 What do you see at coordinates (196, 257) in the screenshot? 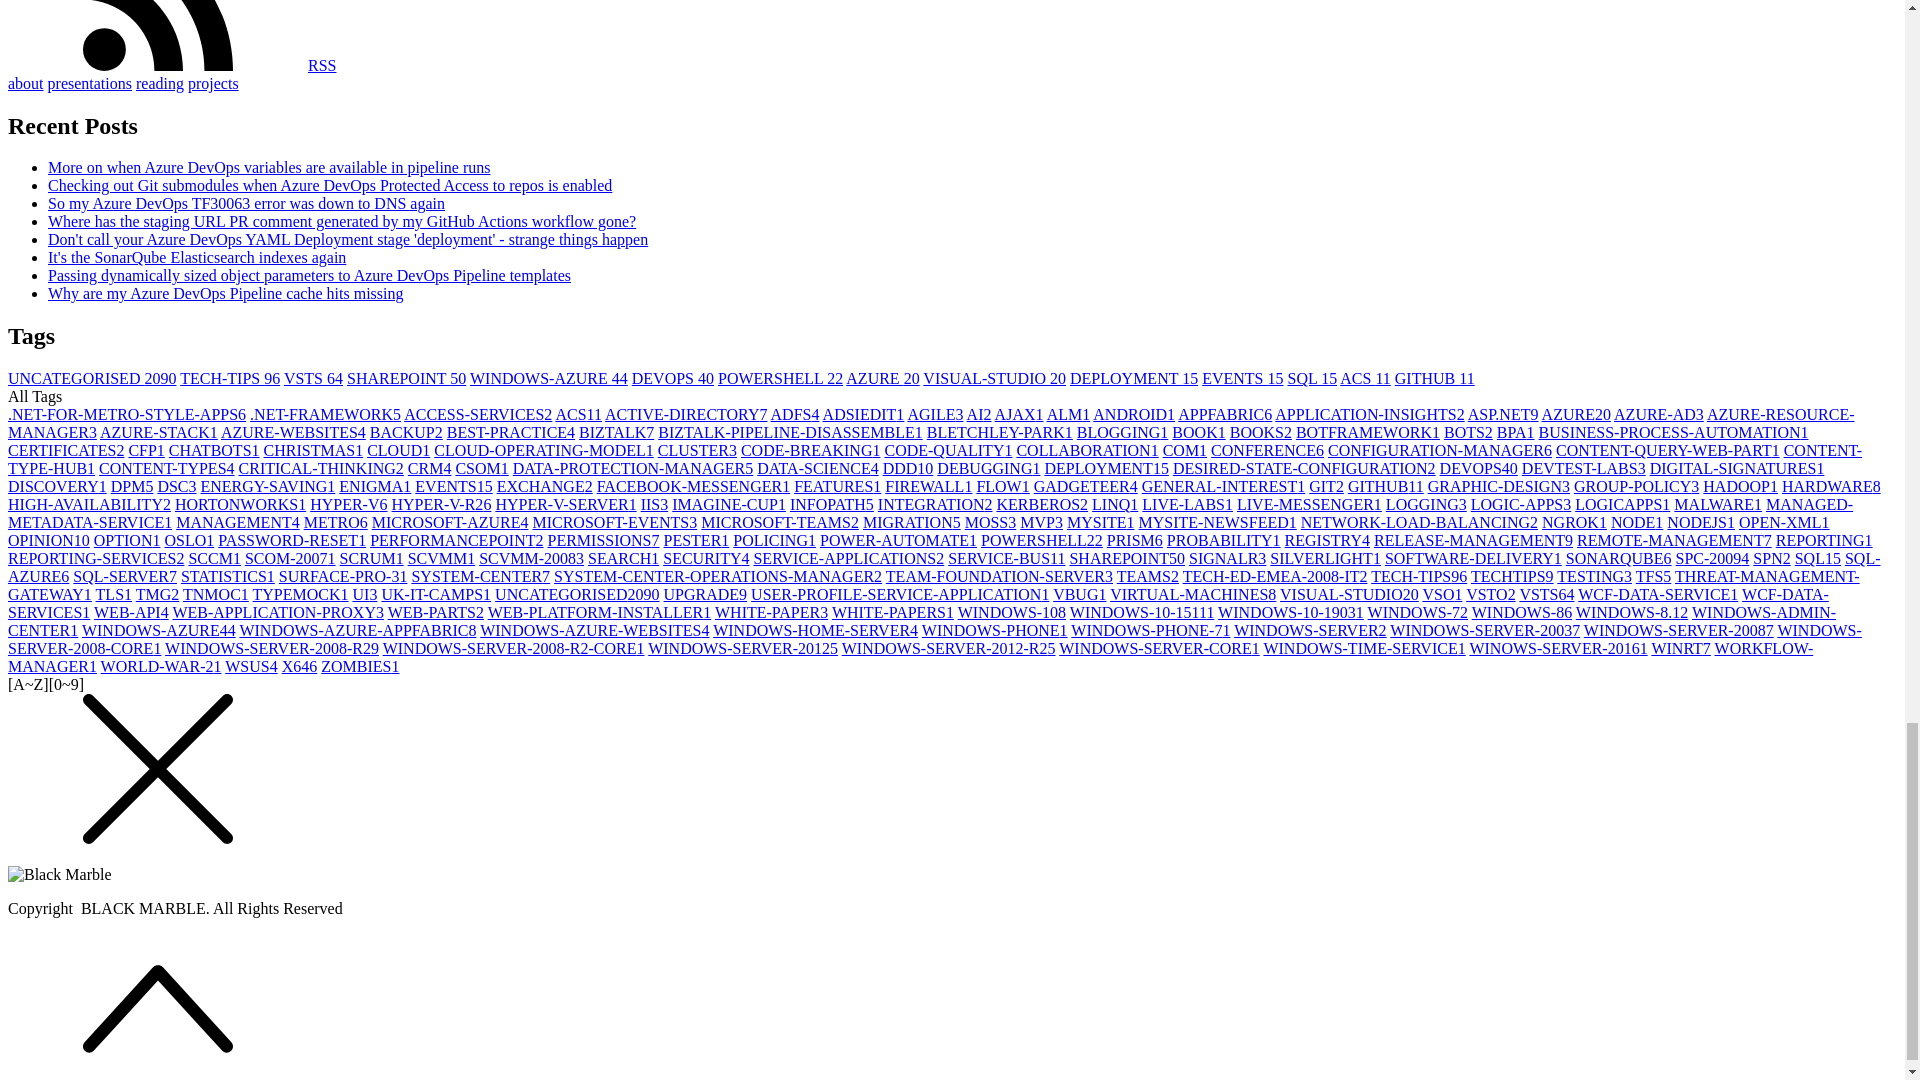
I see `It's the SonarQube Elasticsearch indexes again` at bounding box center [196, 257].